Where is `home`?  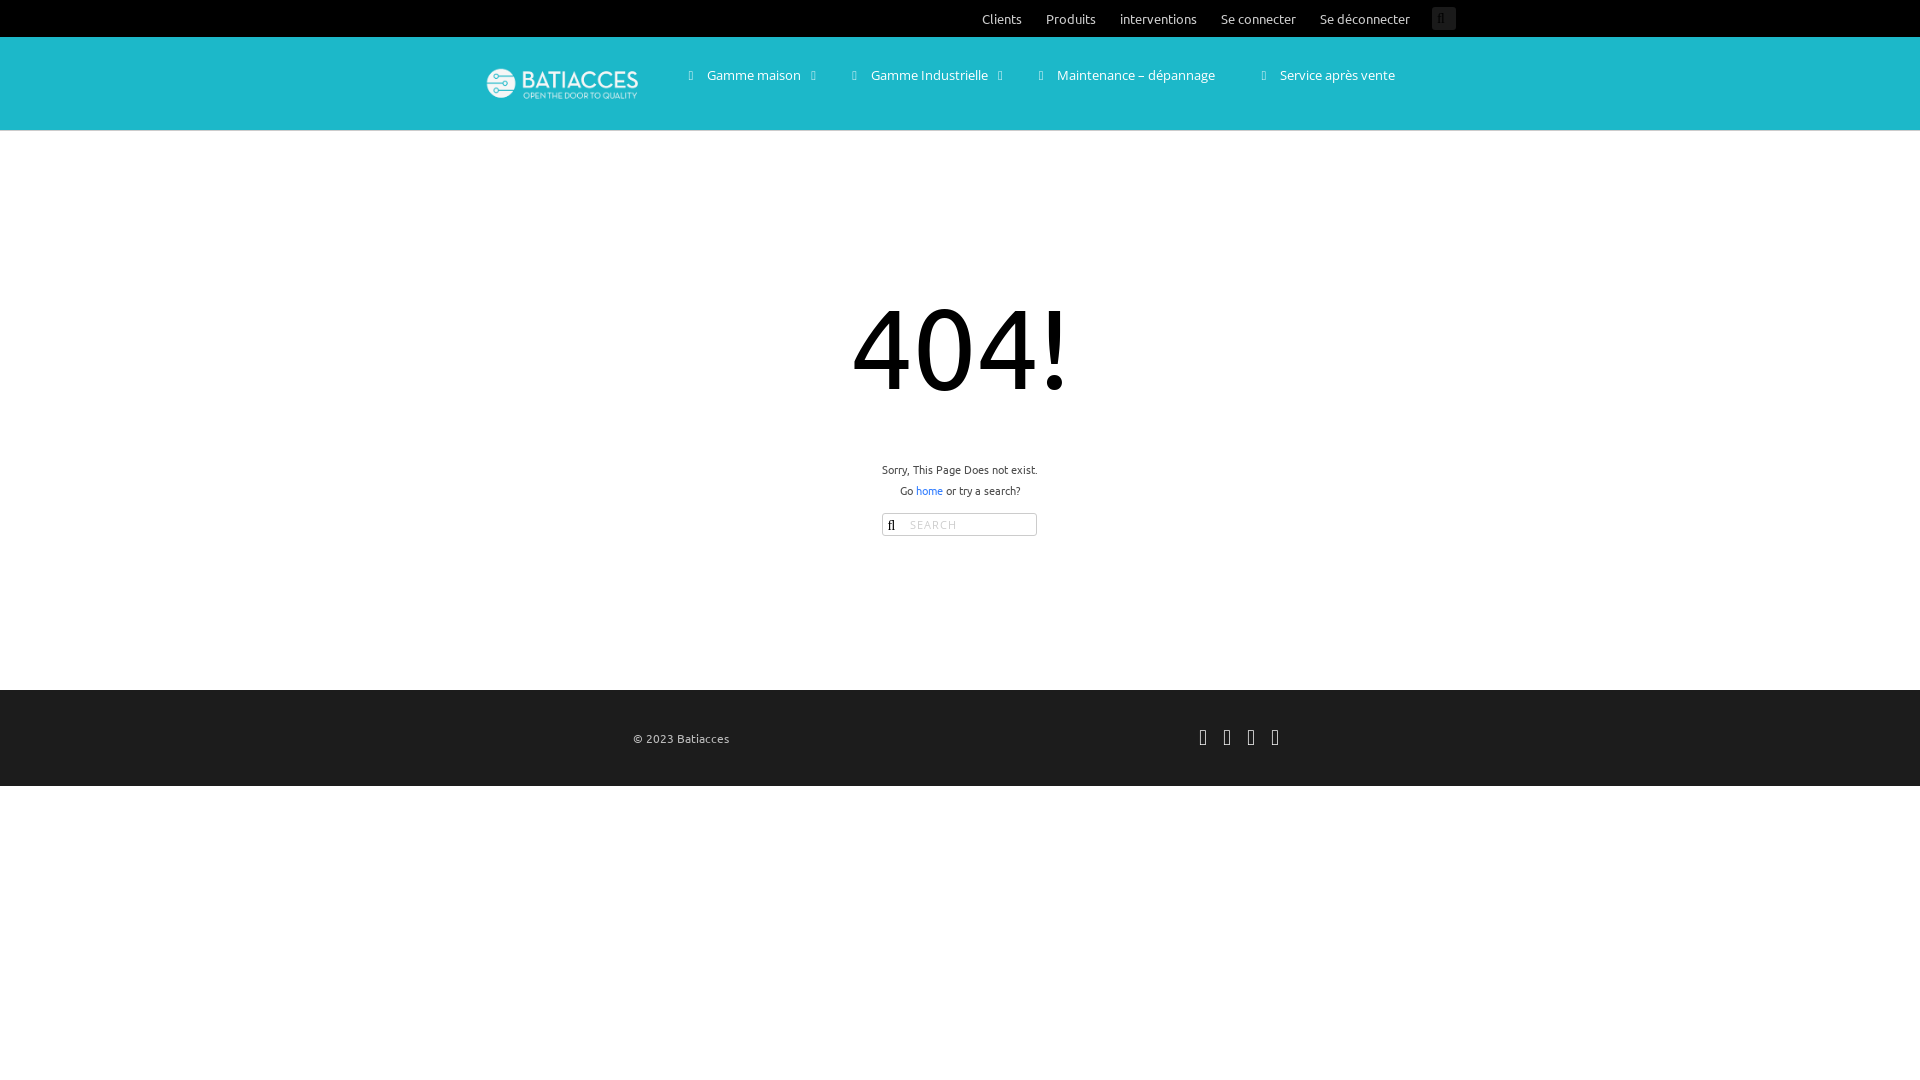
home is located at coordinates (930, 490).